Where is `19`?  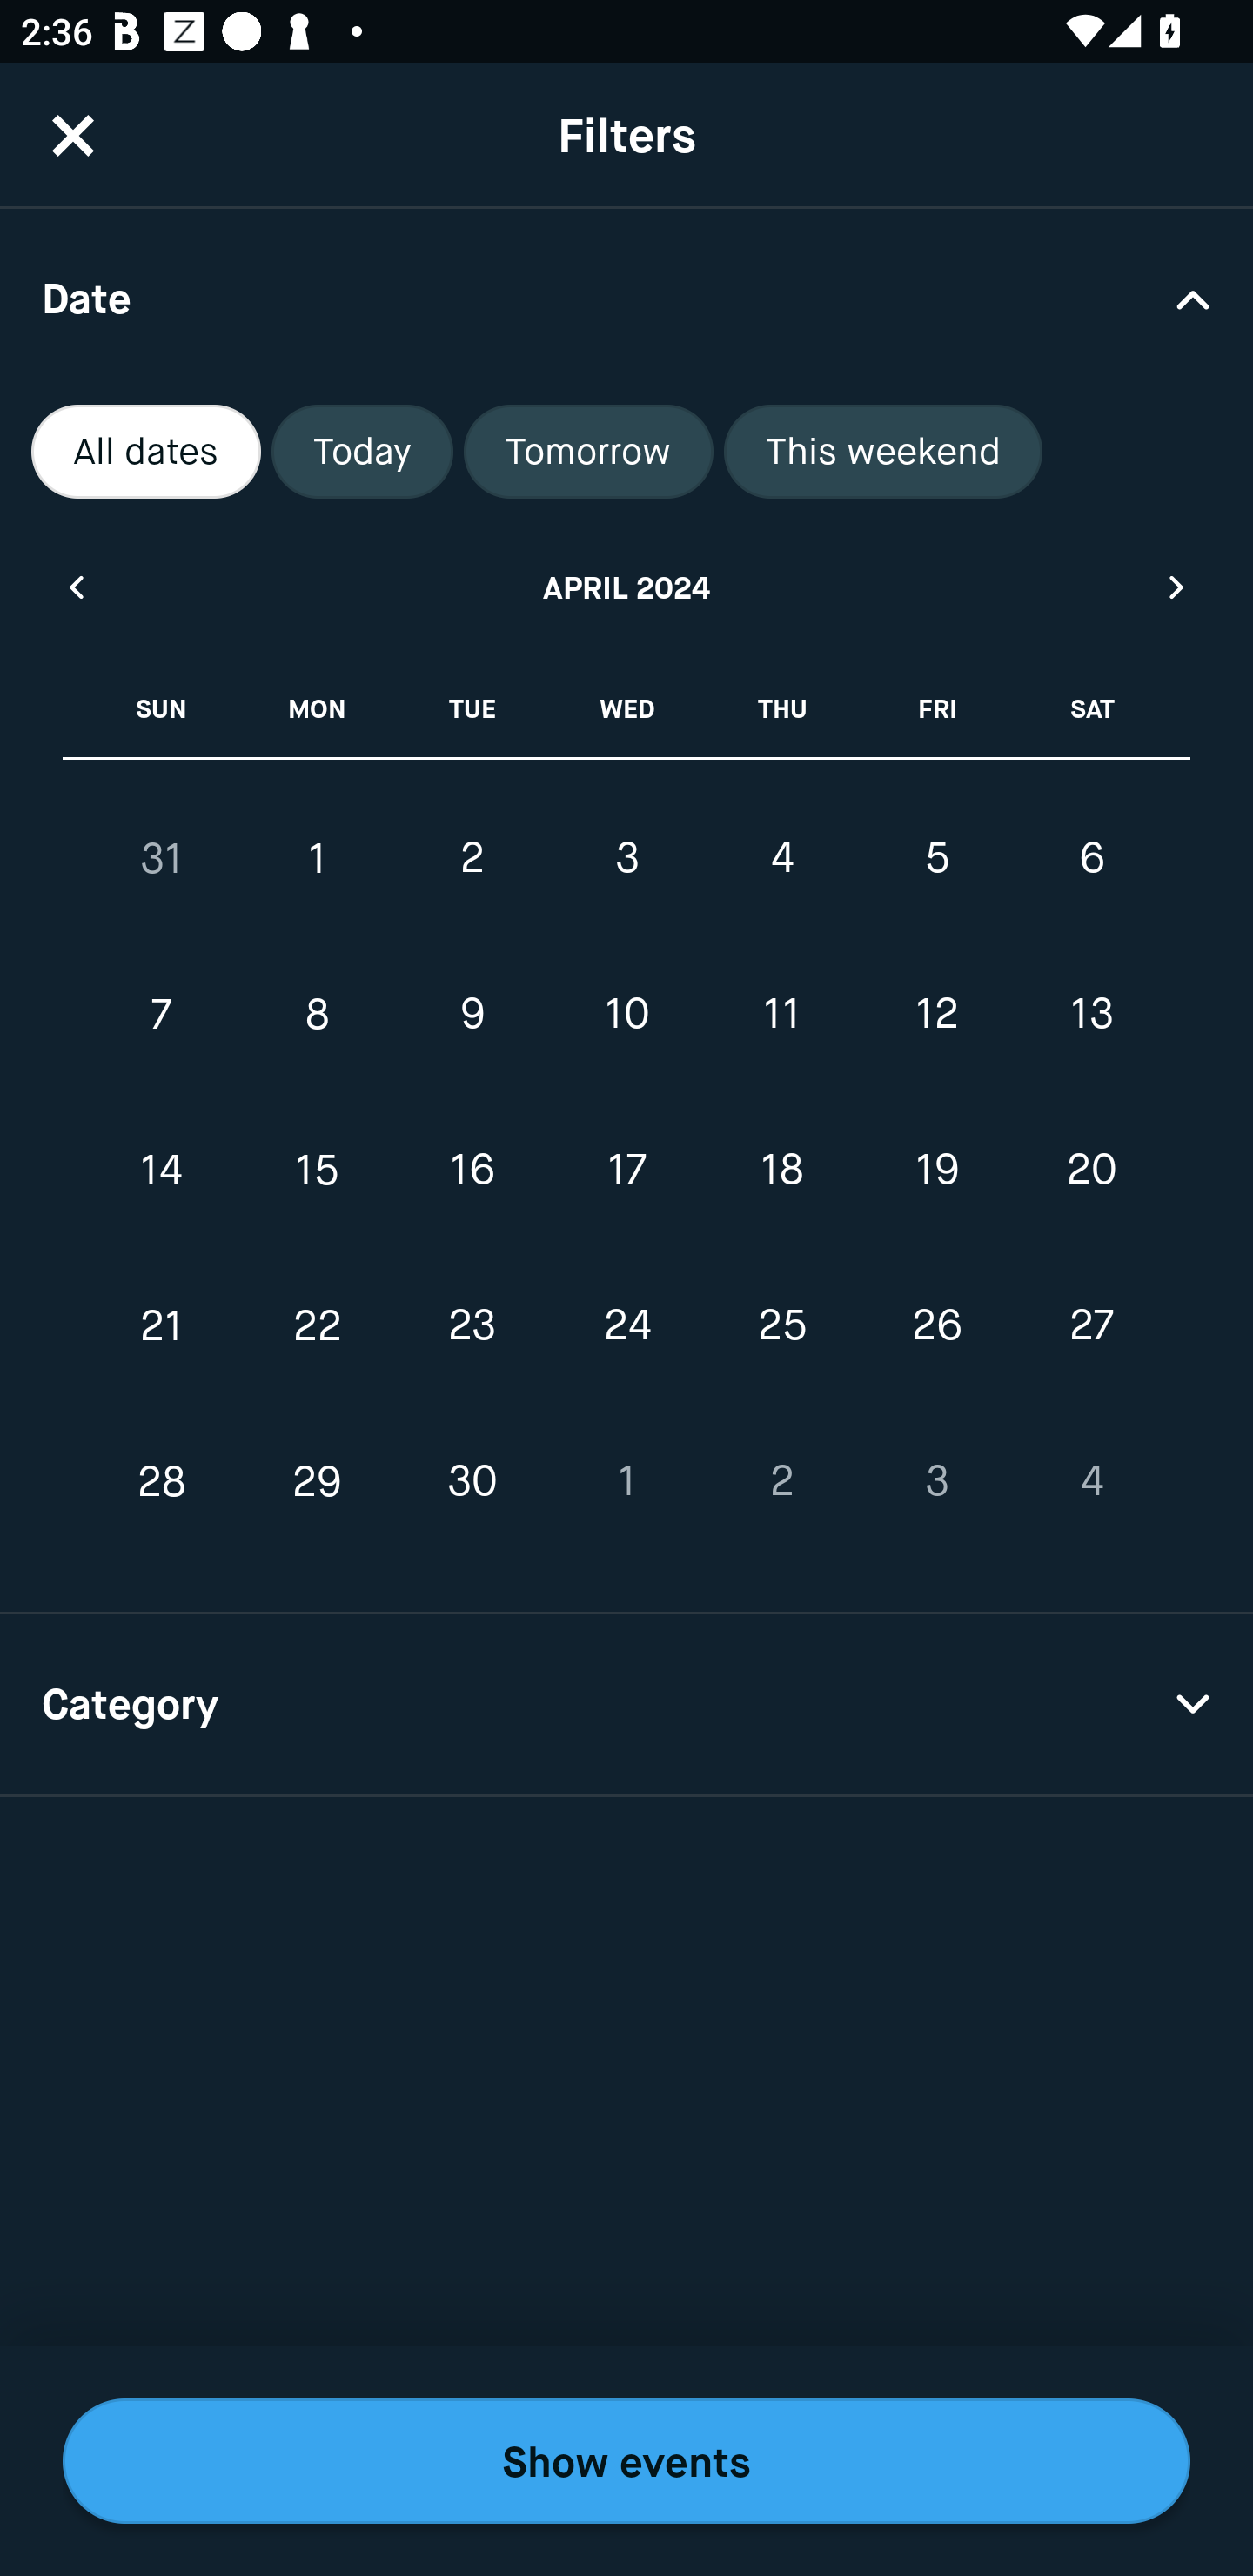
19 is located at coordinates (936, 1170).